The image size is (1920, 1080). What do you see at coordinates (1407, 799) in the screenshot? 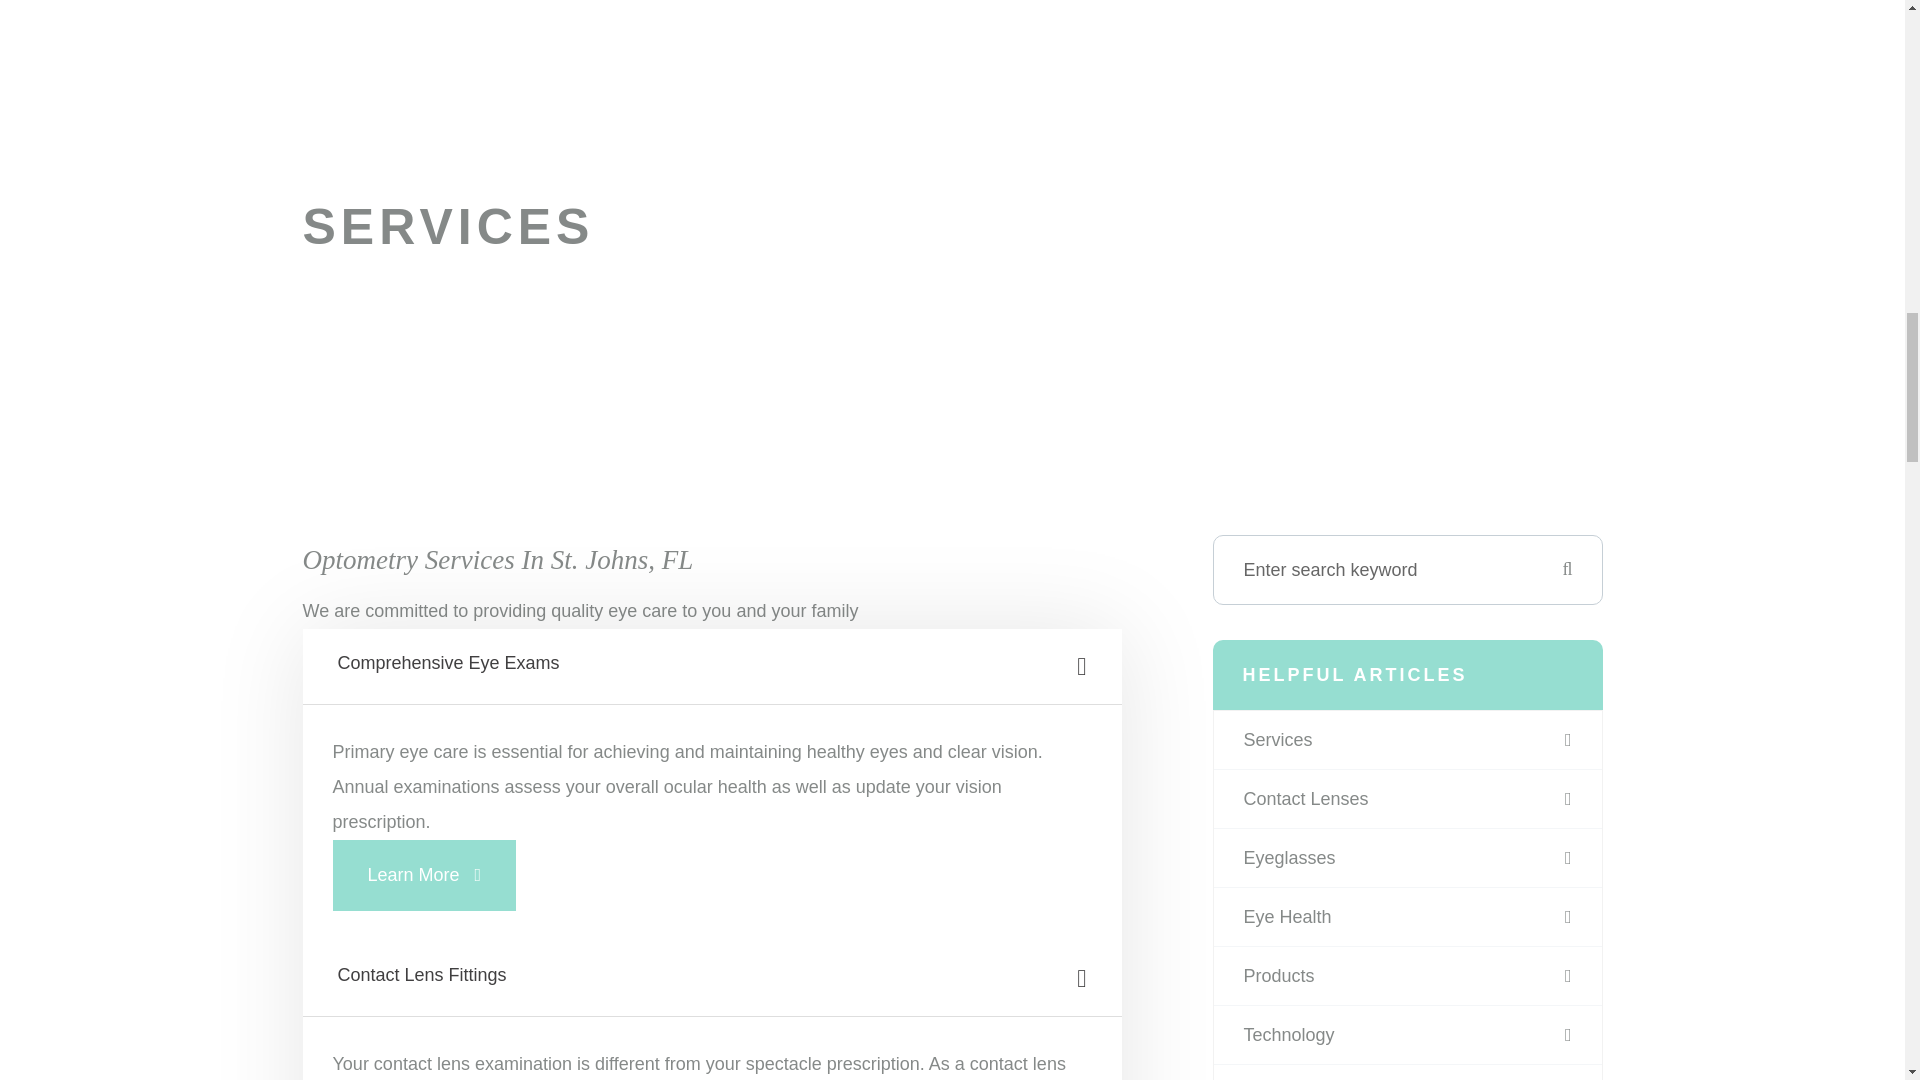
I see `Contact Lenses` at bounding box center [1407, 799].